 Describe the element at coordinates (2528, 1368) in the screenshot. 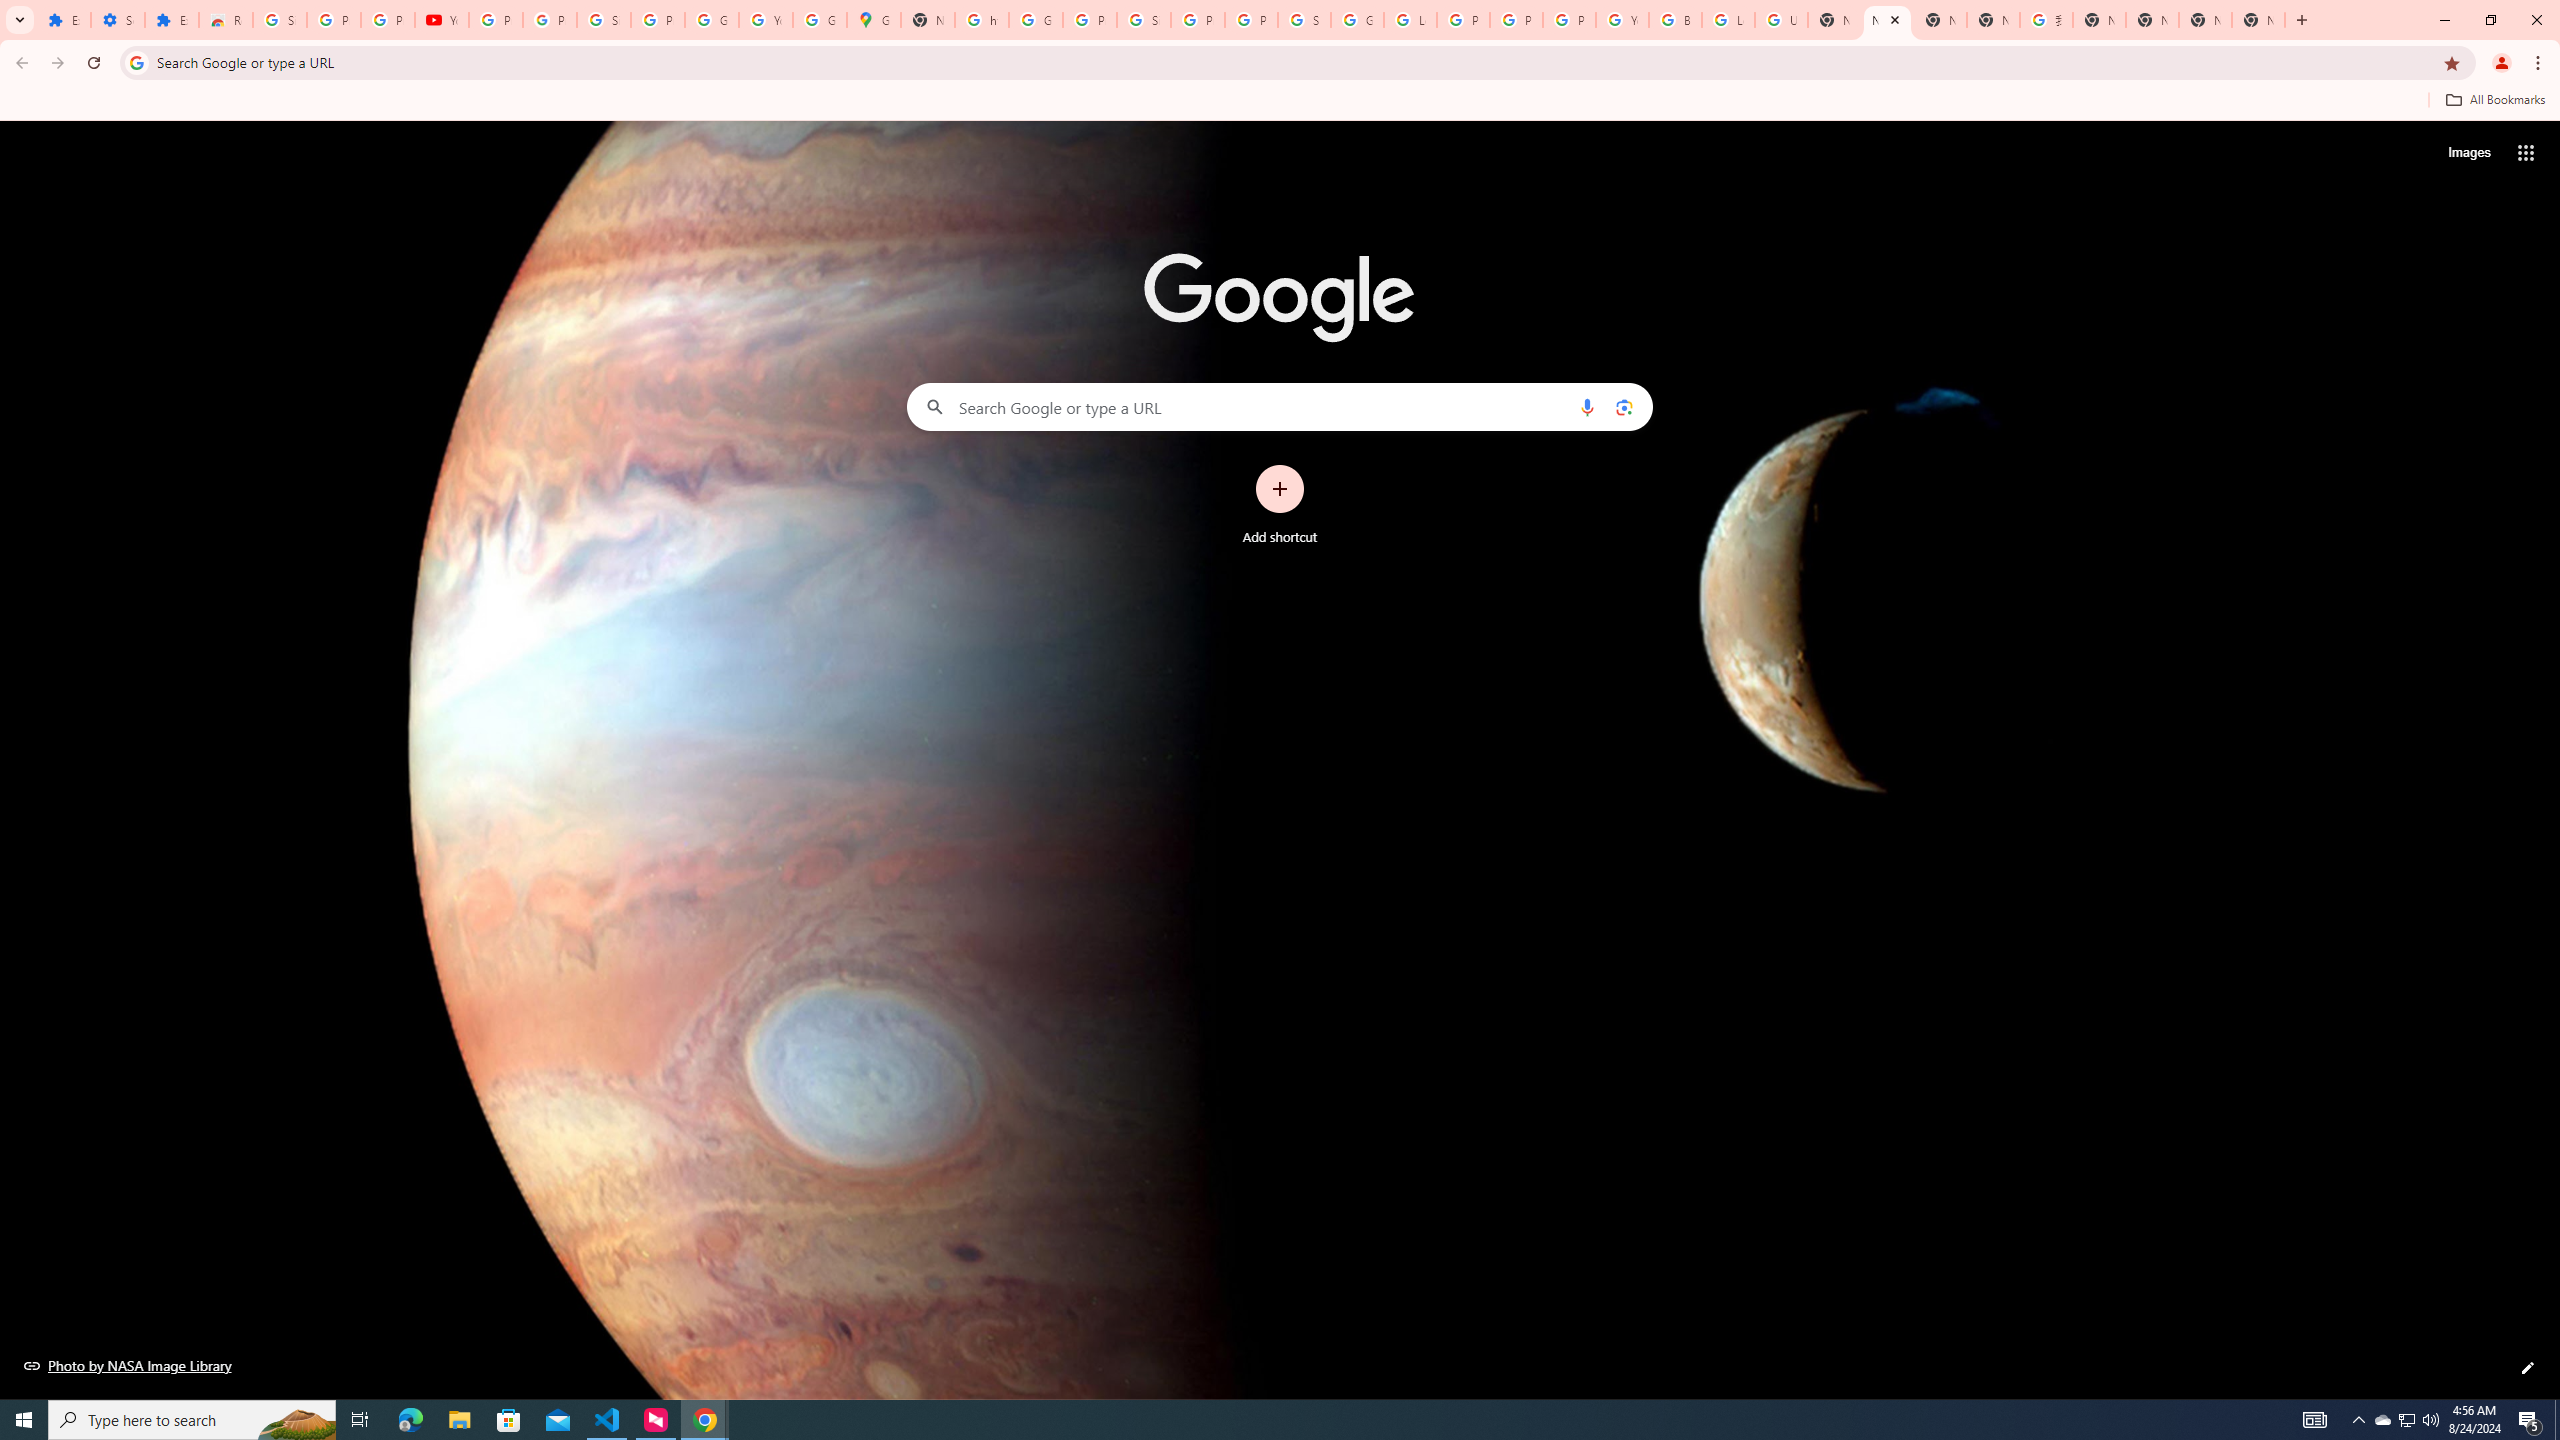

I see `Customize this page` at that location.